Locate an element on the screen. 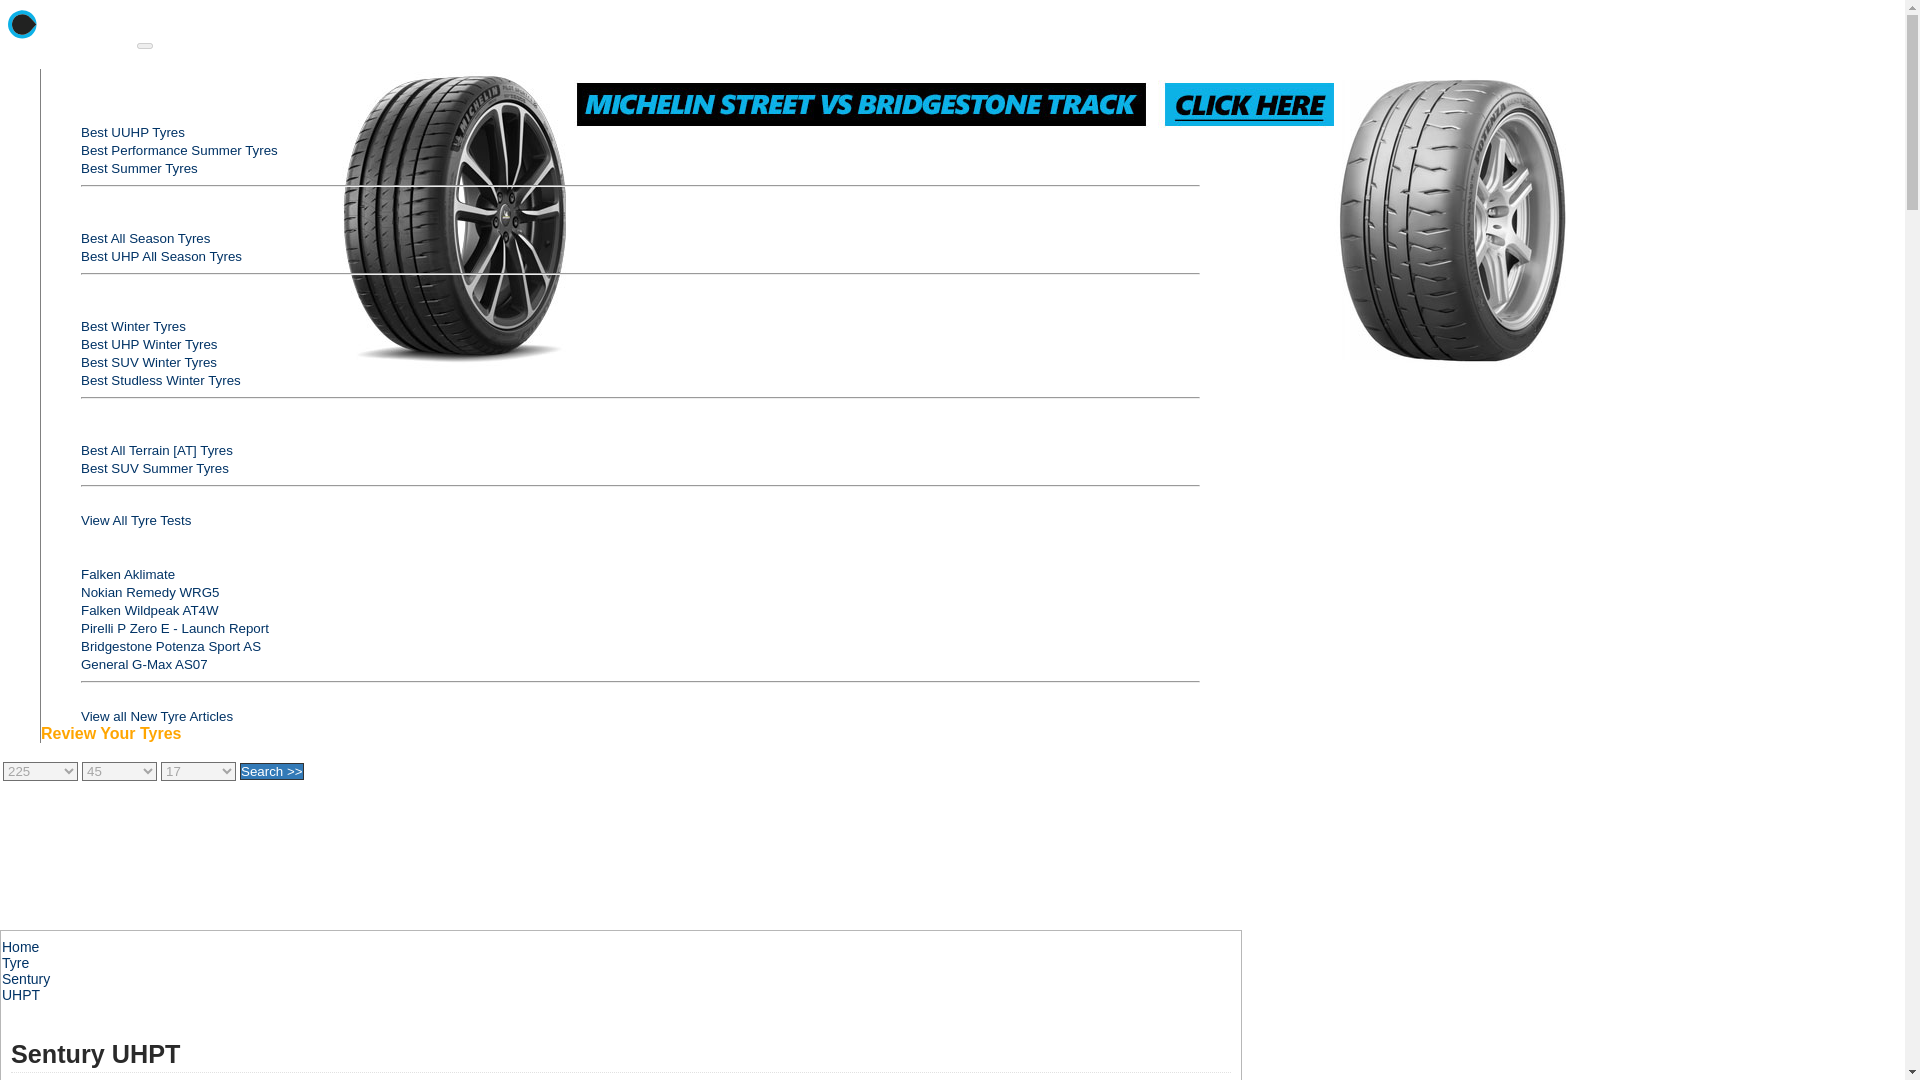 This screenshot has height=1080, width=1920. Best Summer Tyres is located at coordinates (138, 168).